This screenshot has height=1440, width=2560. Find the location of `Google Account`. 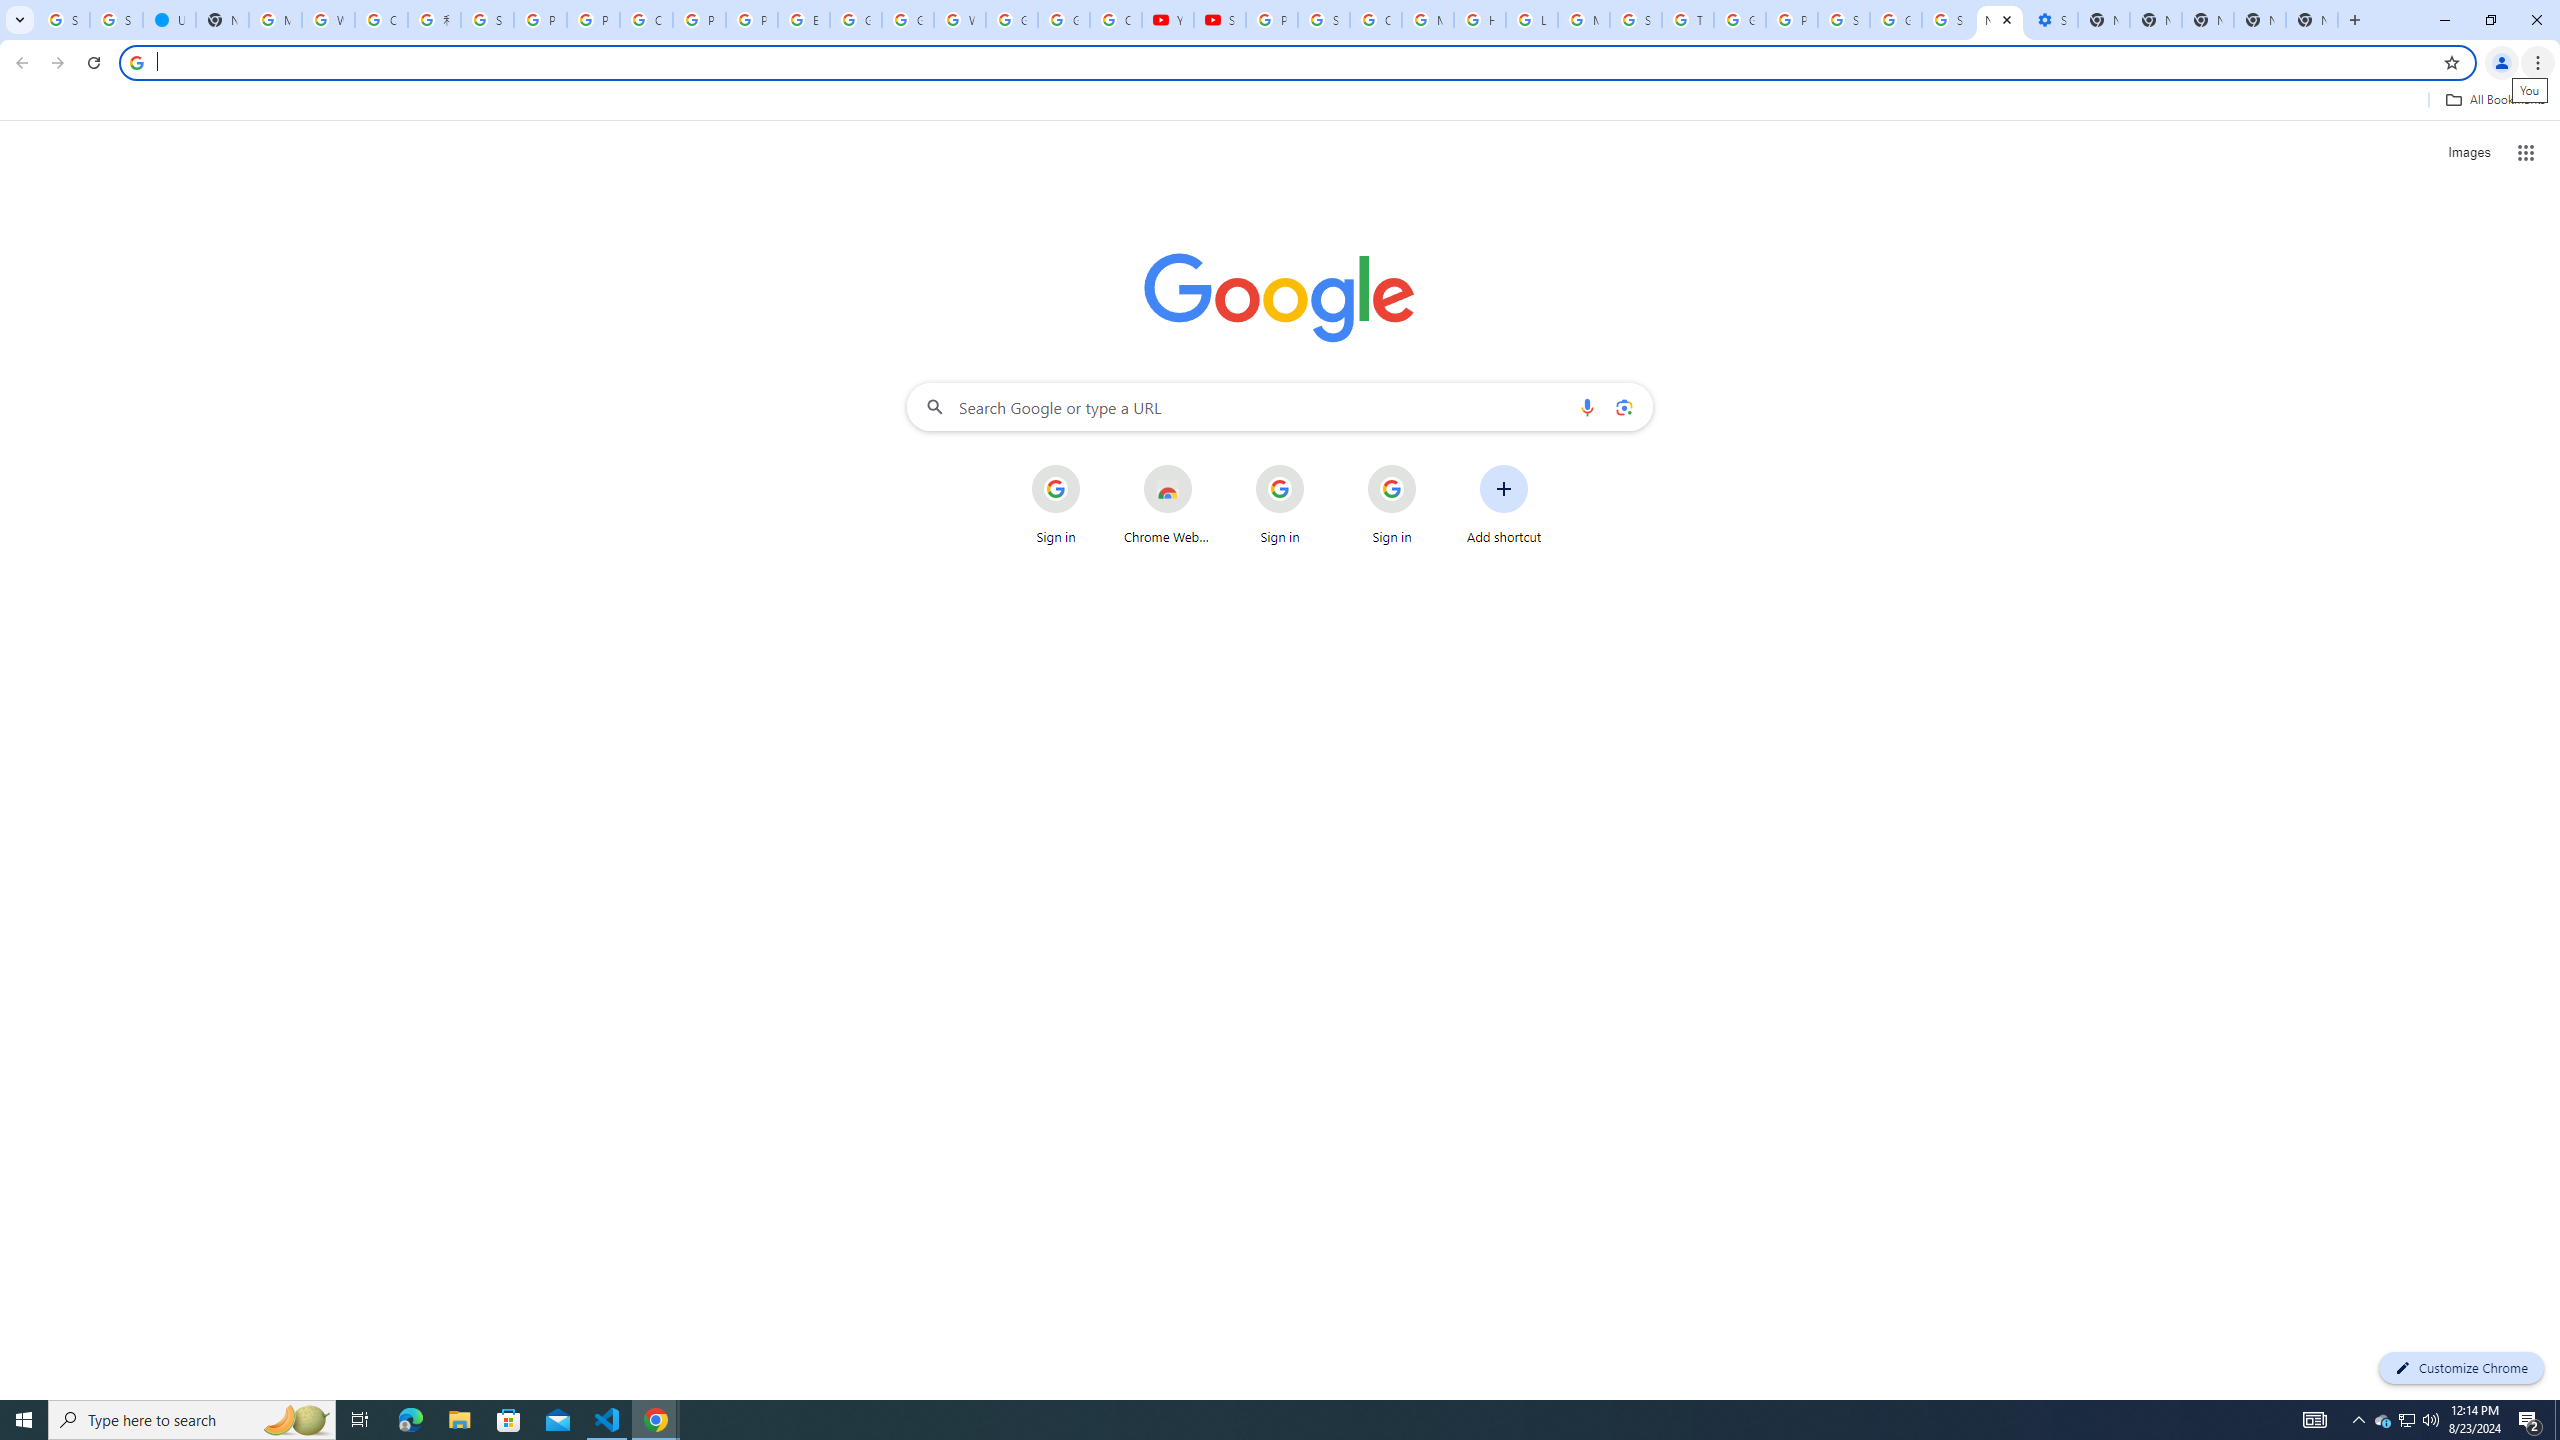

Google Account is located at coordinates (1064, 20).